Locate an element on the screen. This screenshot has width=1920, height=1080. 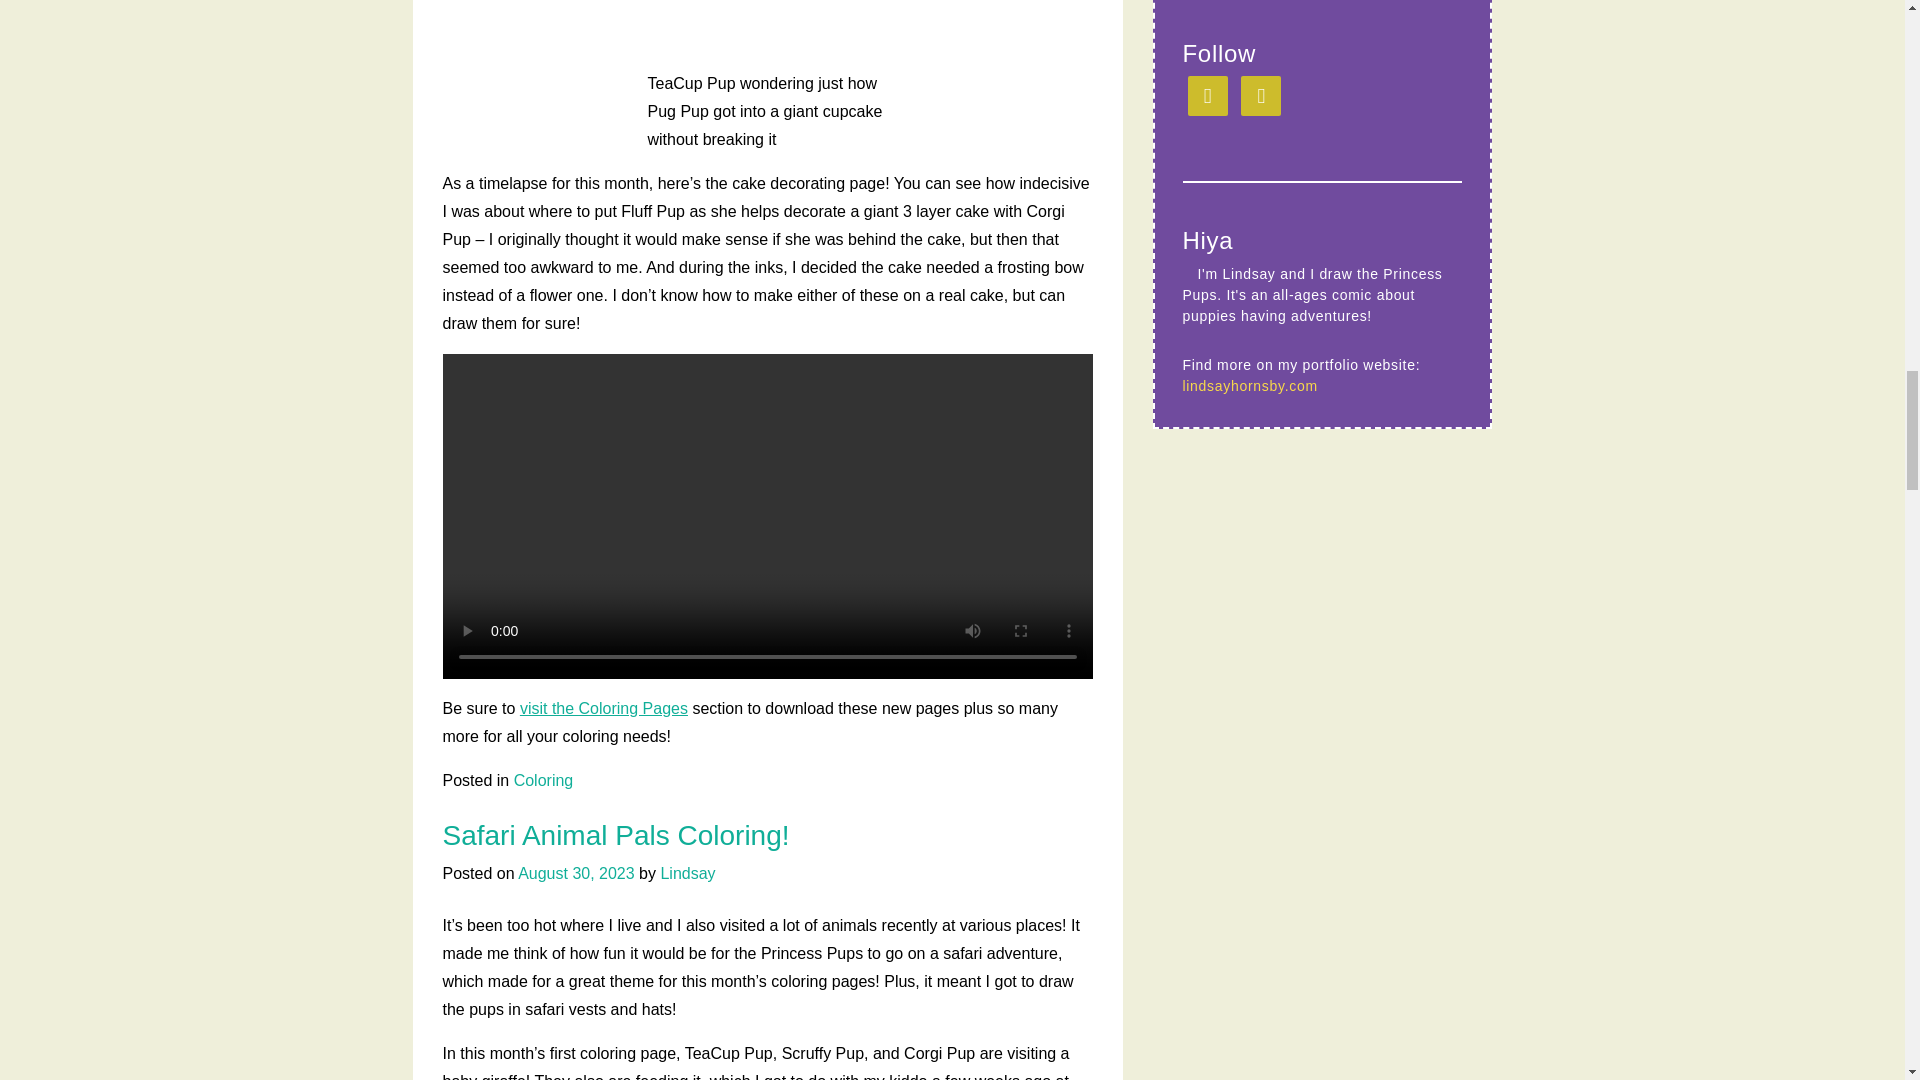
August 30, 2023 is located at coordinates (576, 874).